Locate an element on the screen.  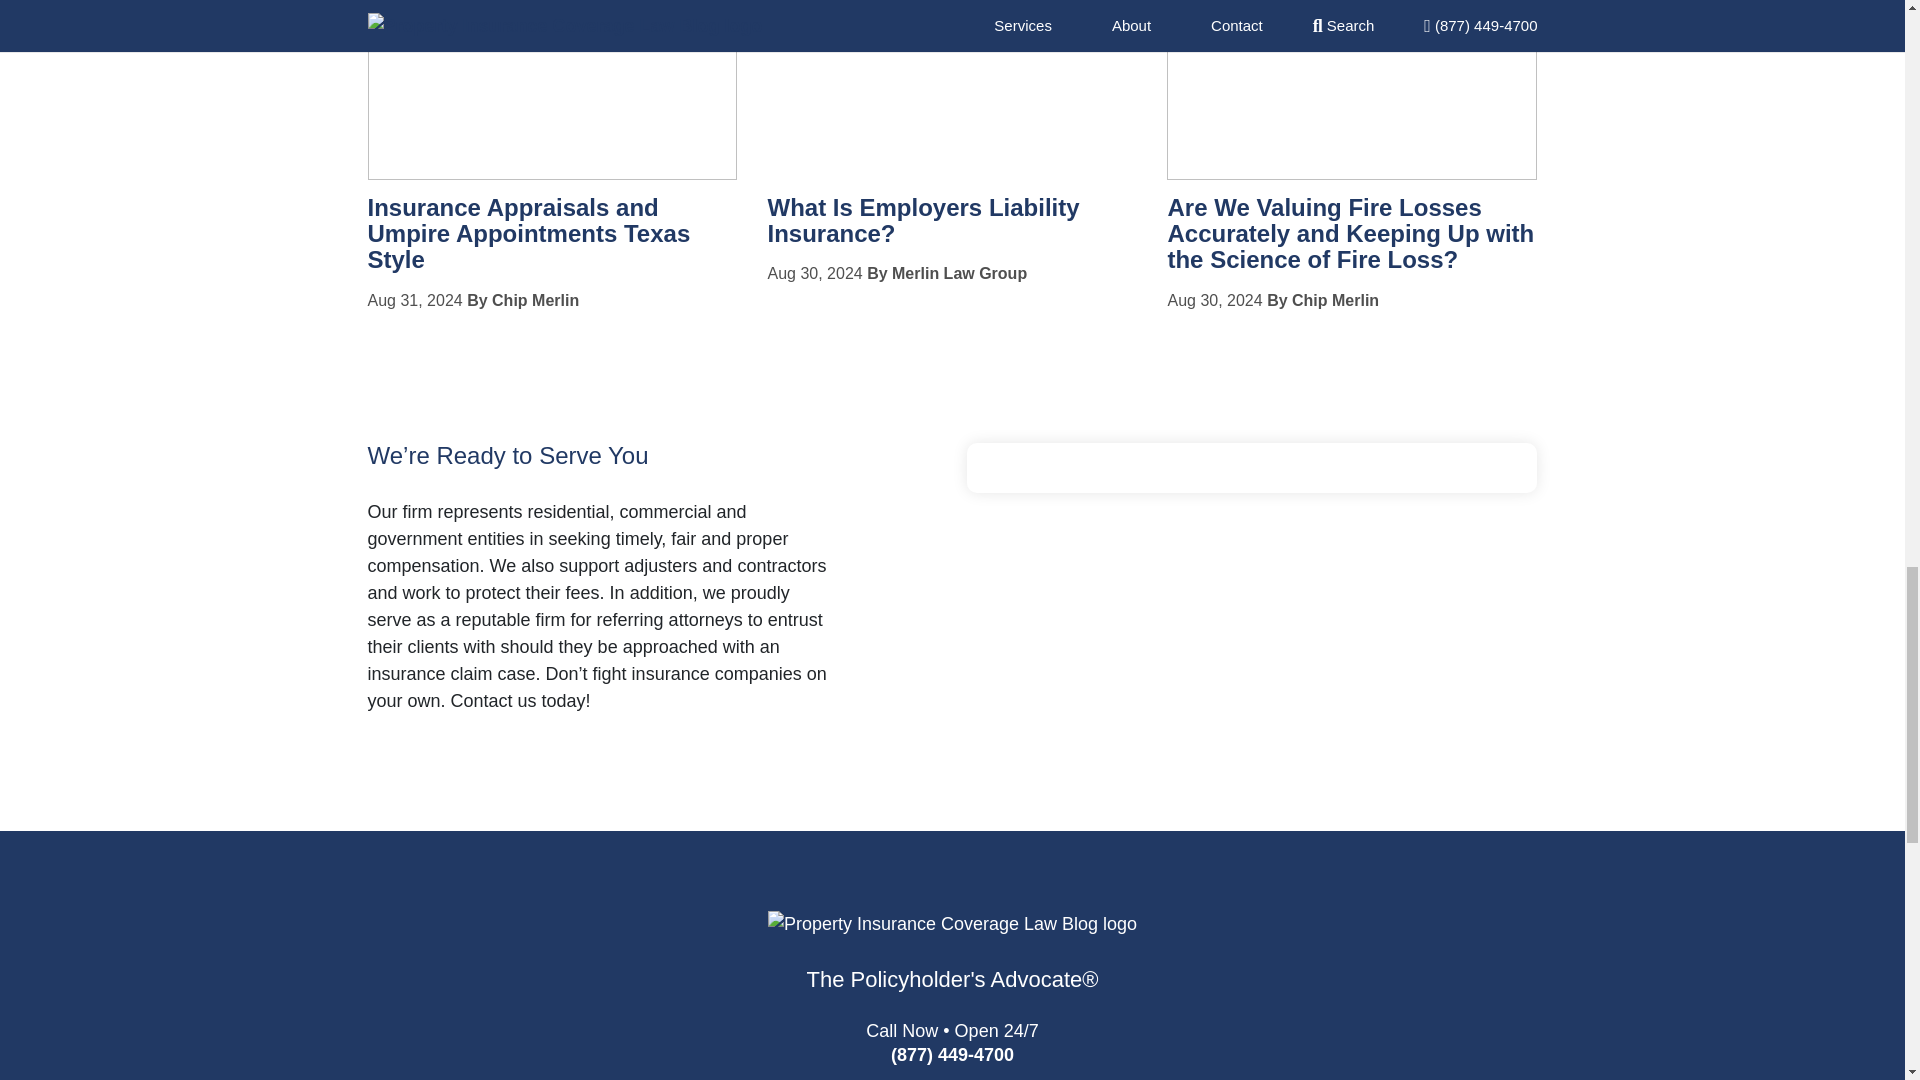
By Merlin Law Group is located at coordinates (947, 272).